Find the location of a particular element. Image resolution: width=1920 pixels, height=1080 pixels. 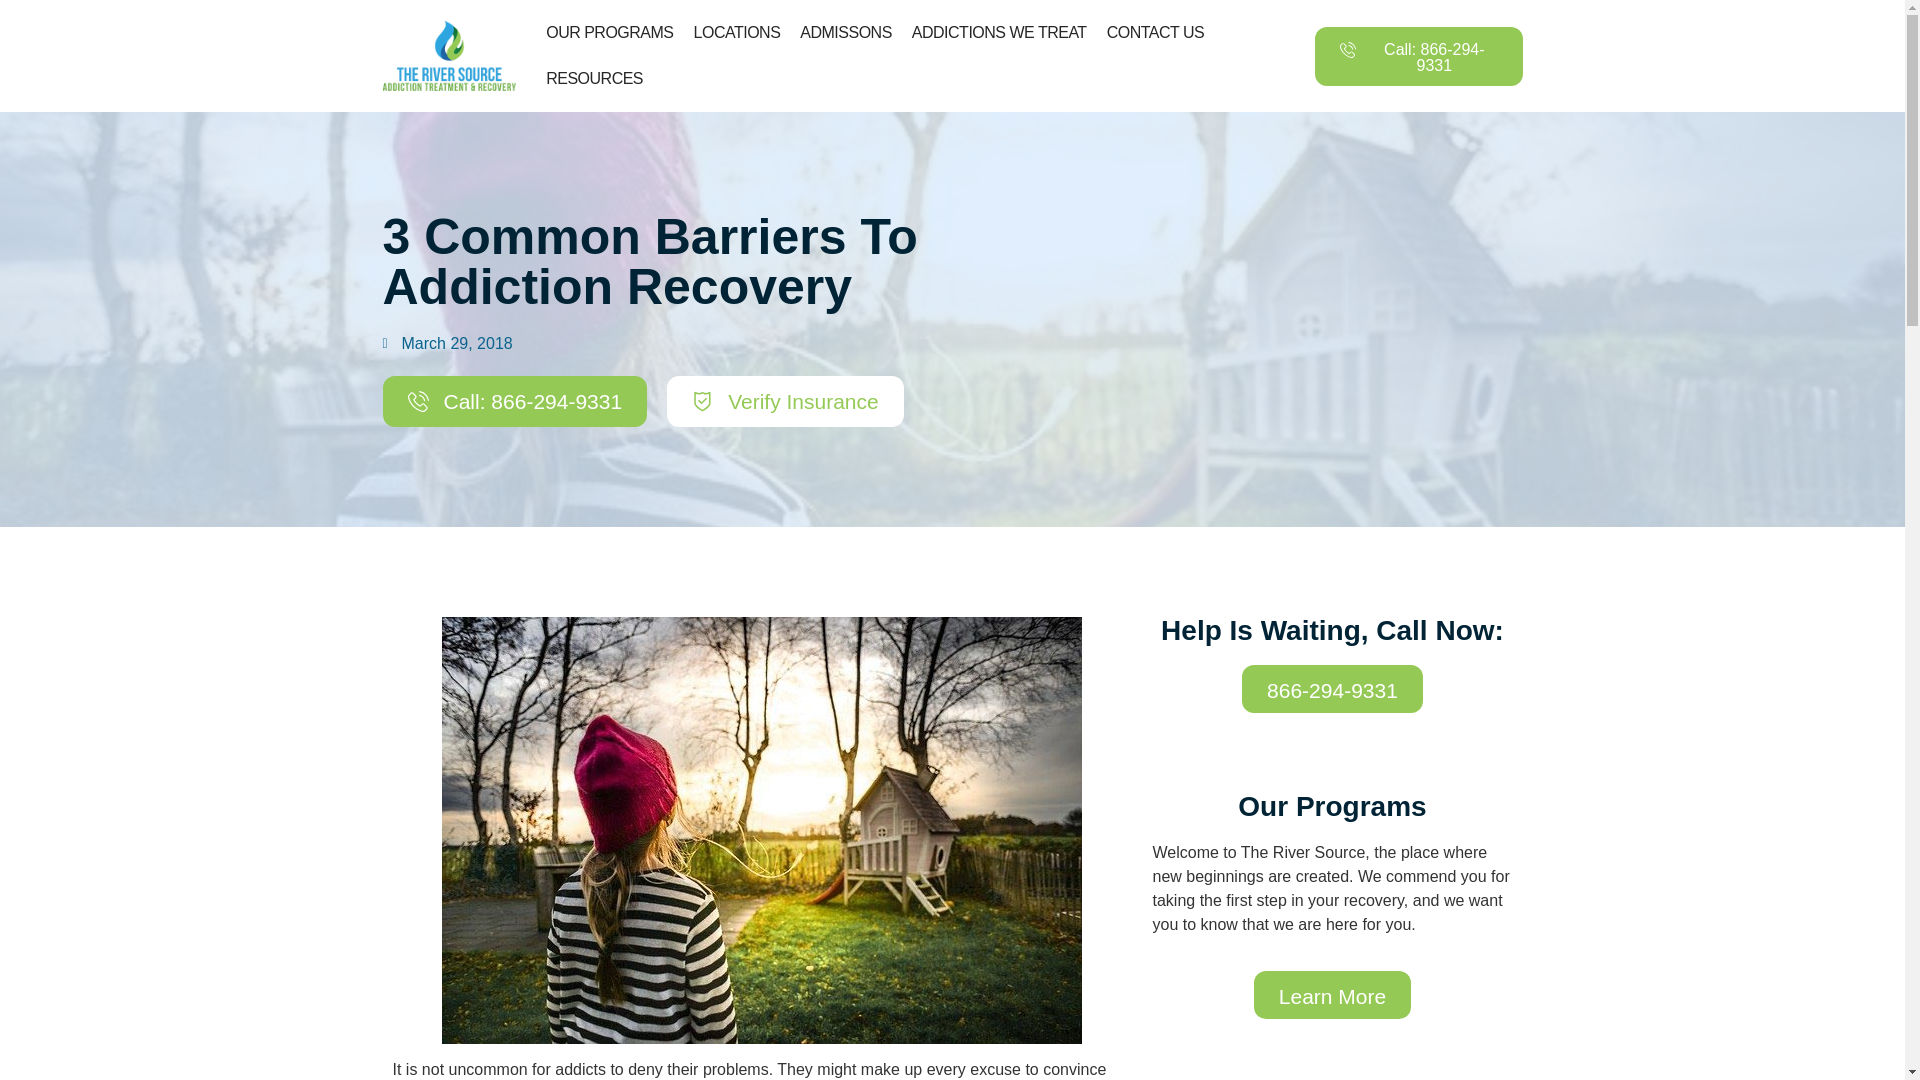

LOCATIONS is located at coordinates (737, 32).